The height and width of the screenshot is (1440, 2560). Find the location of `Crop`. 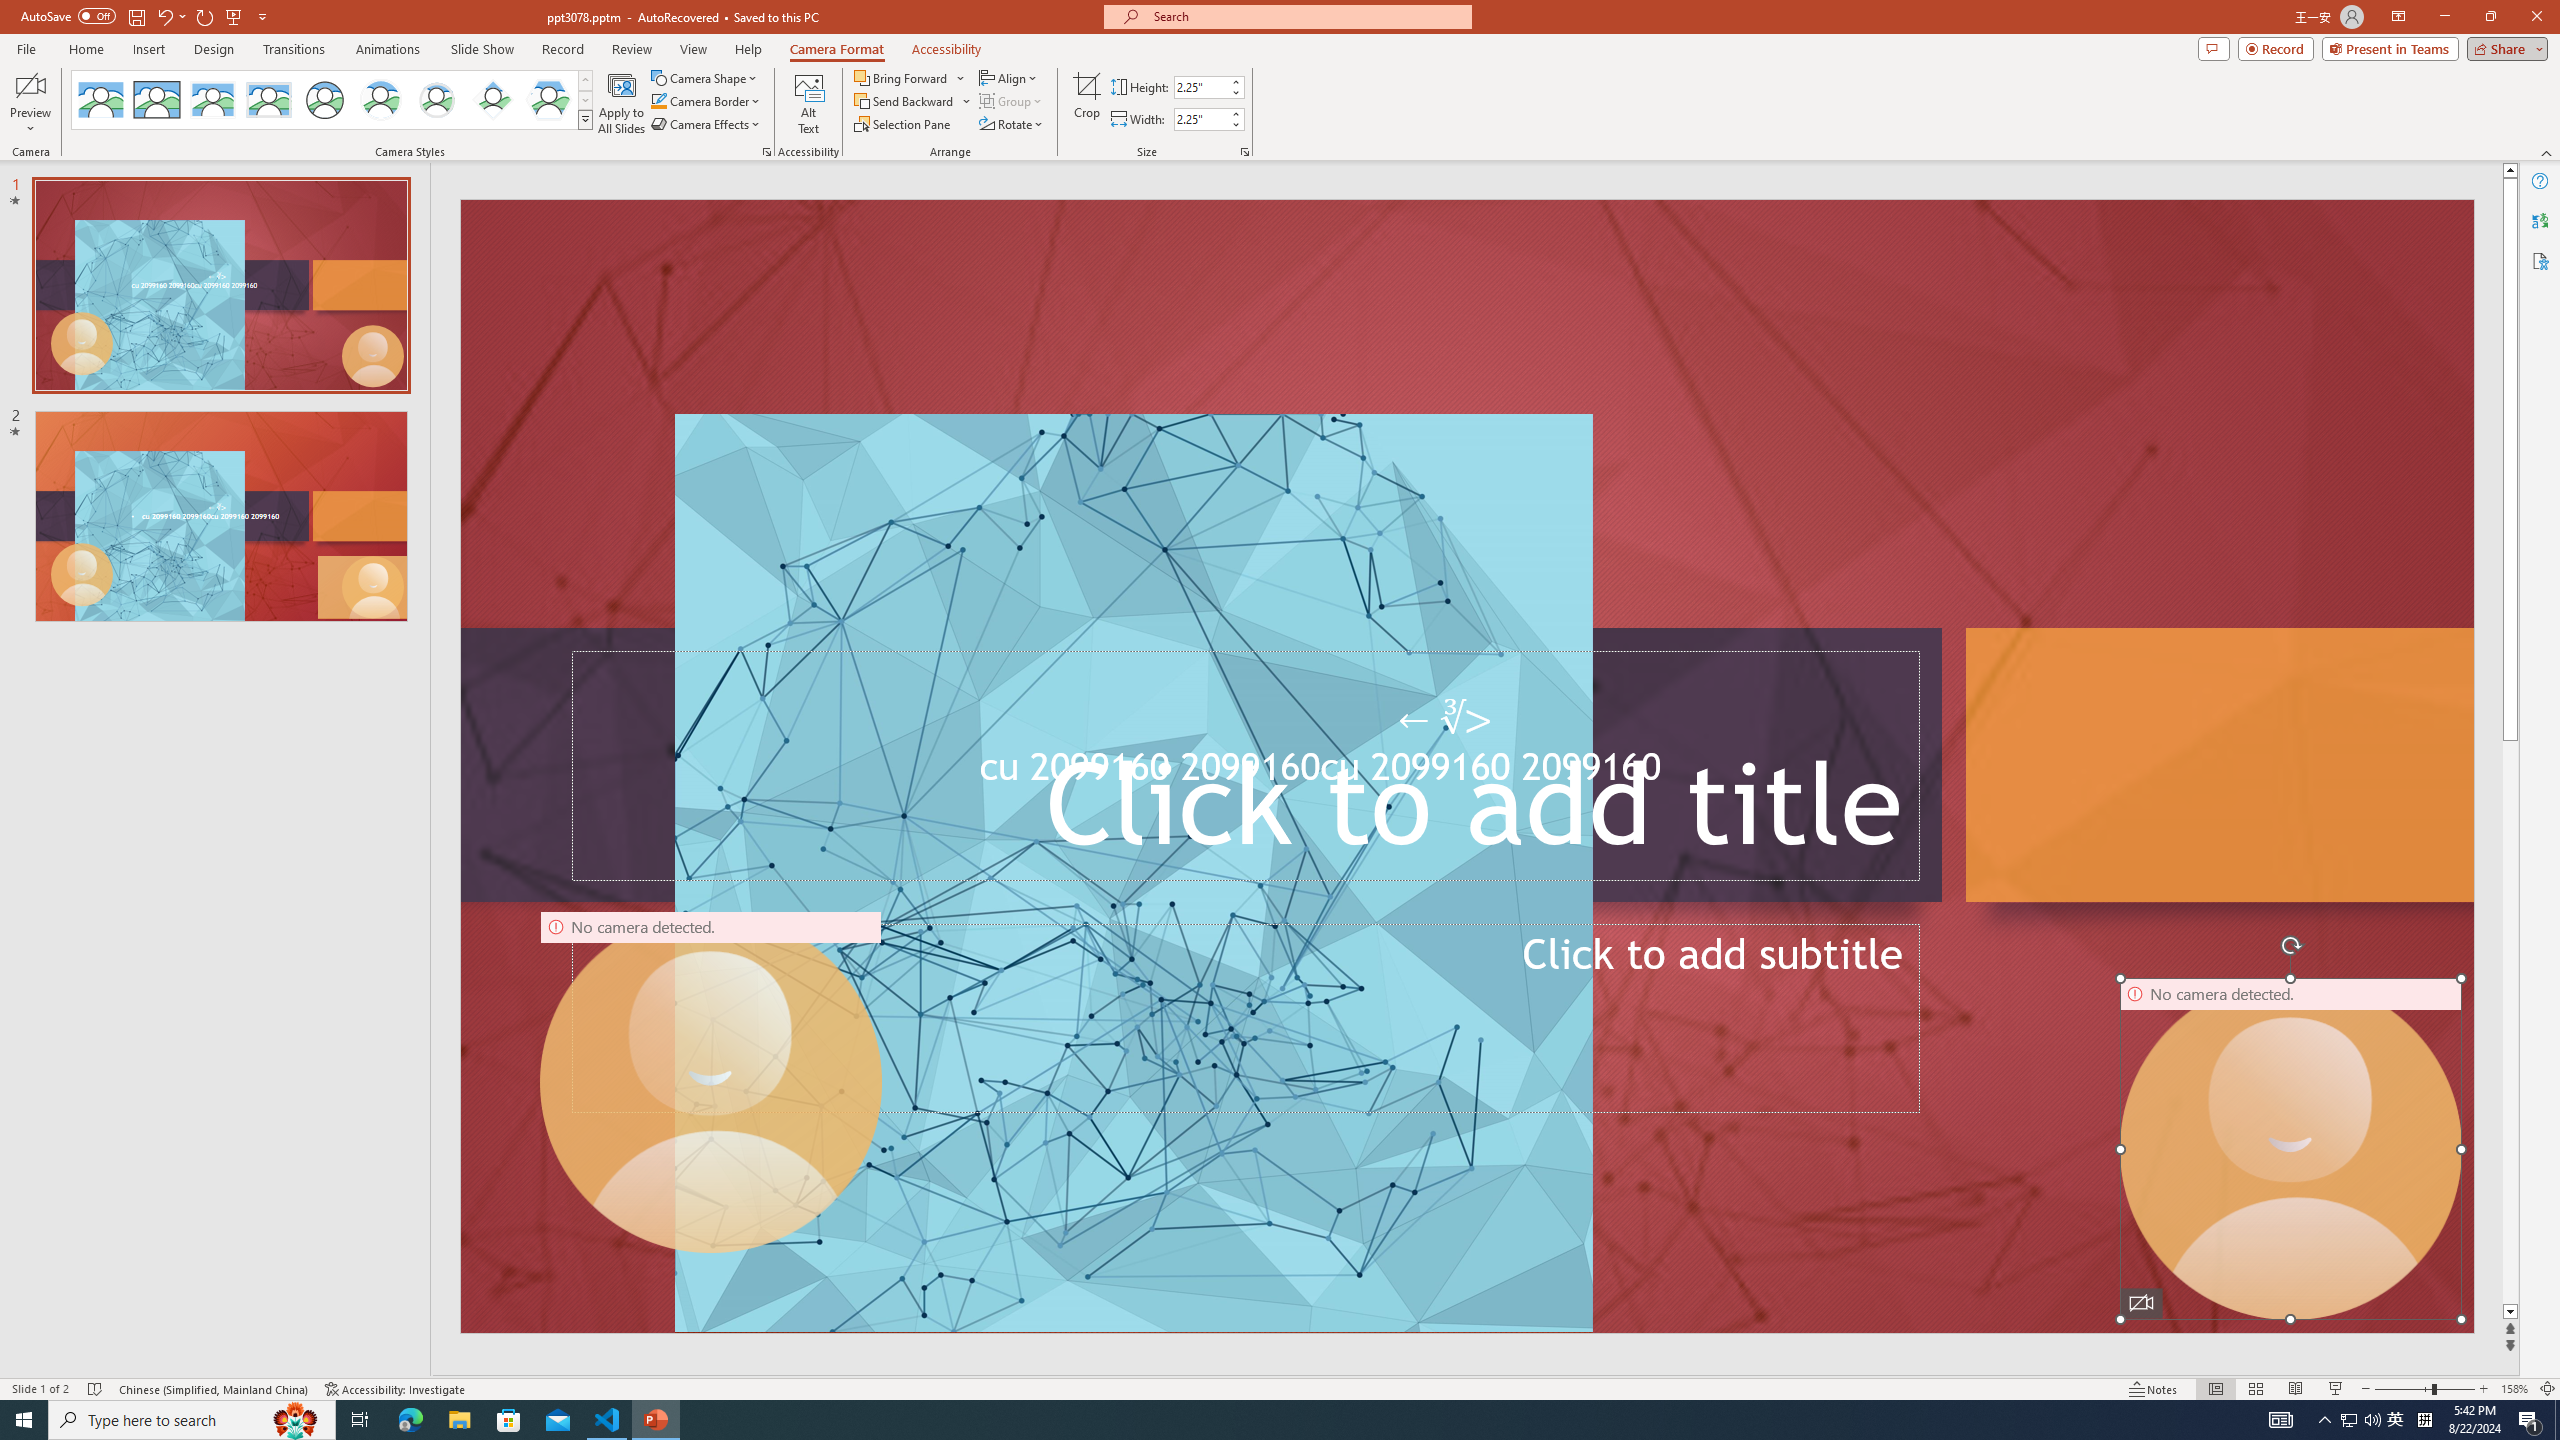

Crop is located at coordinates (1086, 103).